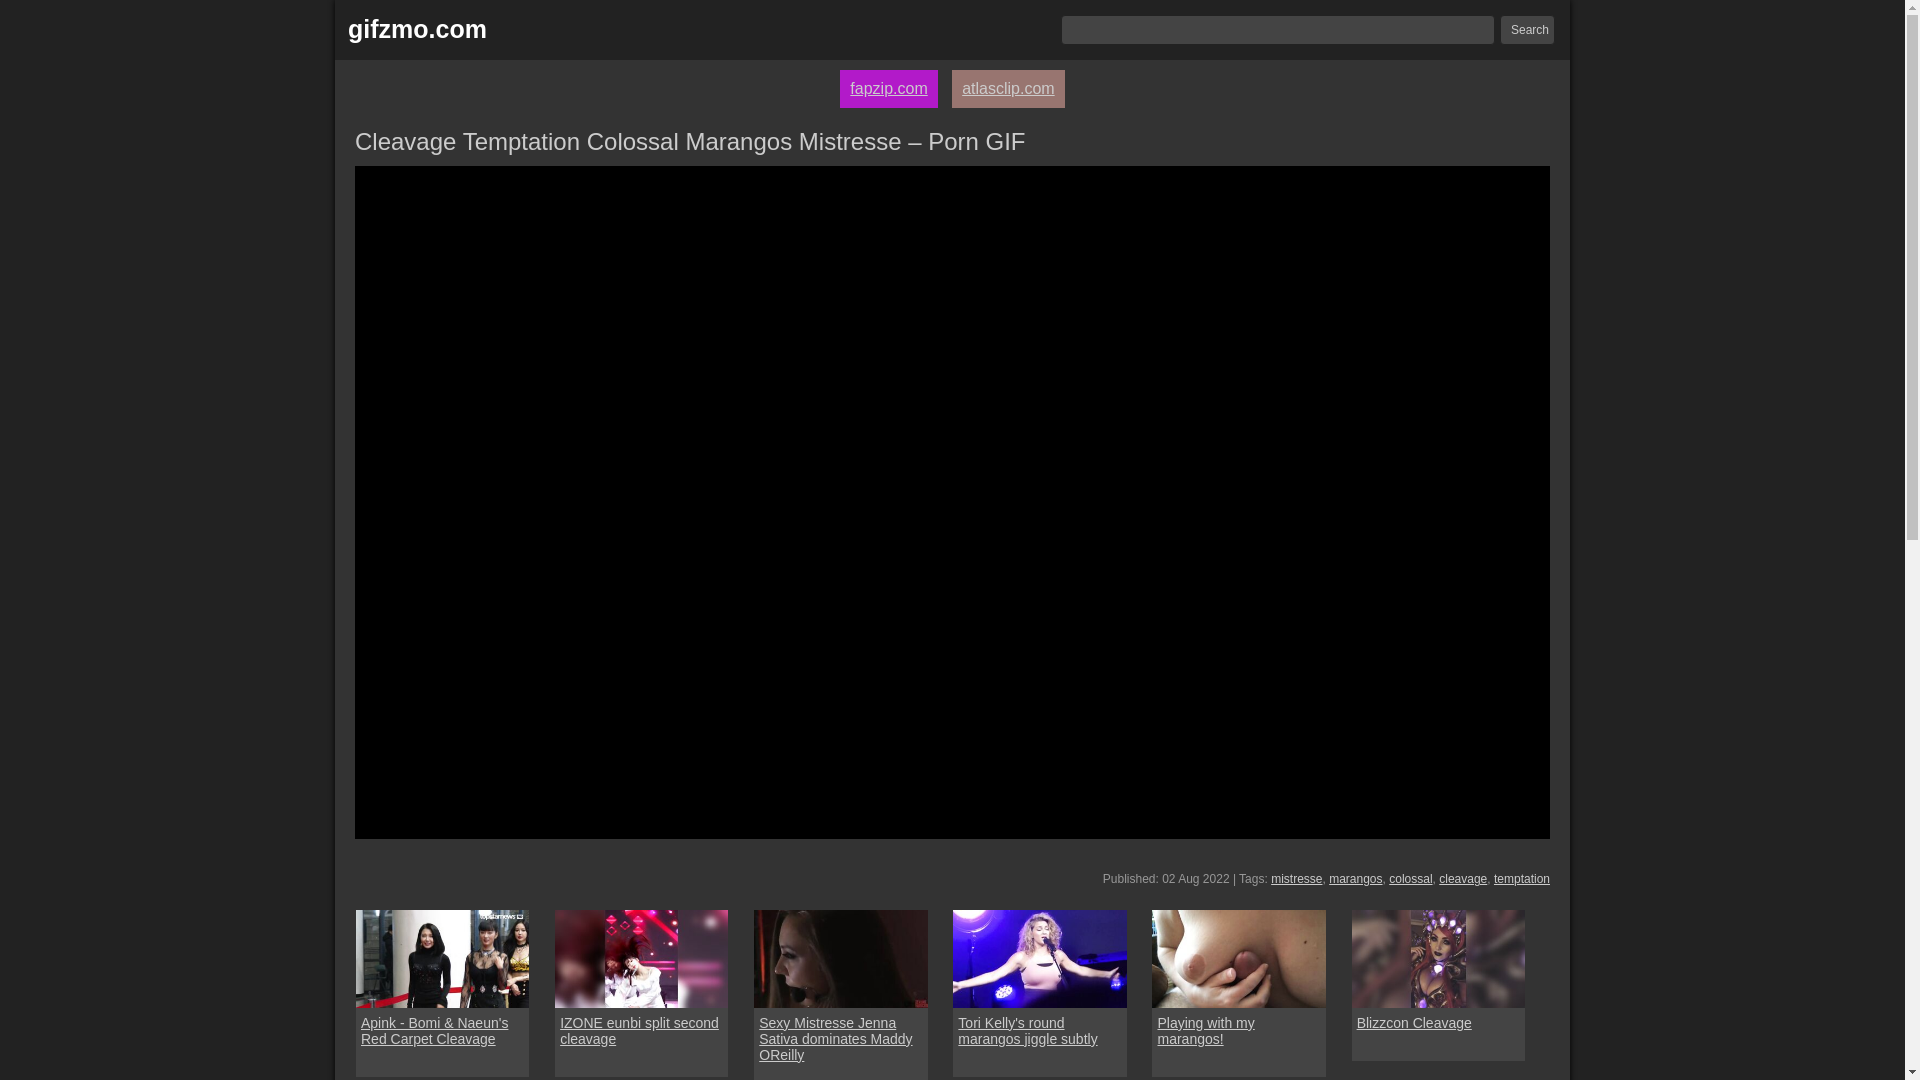 This screenshot has width=1920, height=1080. What do you see at coordinates (1414, 1023) in the screenshot?
I see `Blizzcon Cleavage` at bounding box center [1414, 1023].